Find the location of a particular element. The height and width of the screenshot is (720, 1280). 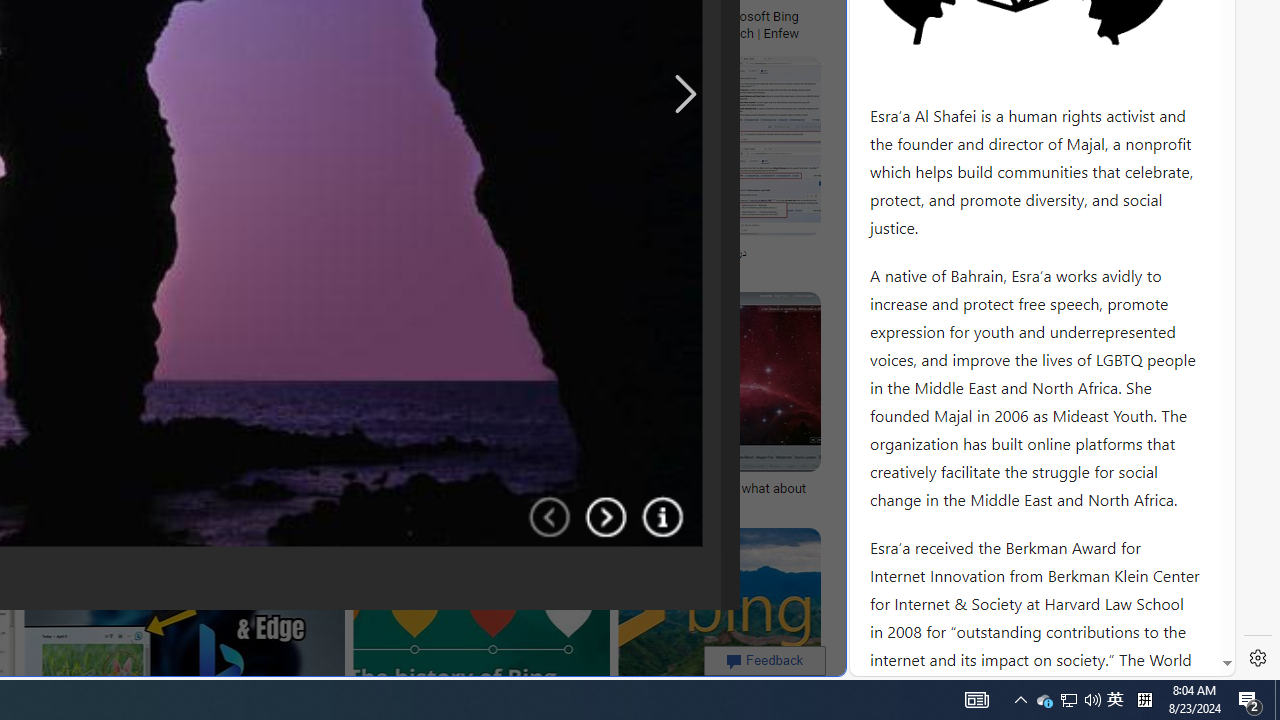

Bing (2009) (RARE/FAKE) - YouTube is located at coordinates (377, 253).